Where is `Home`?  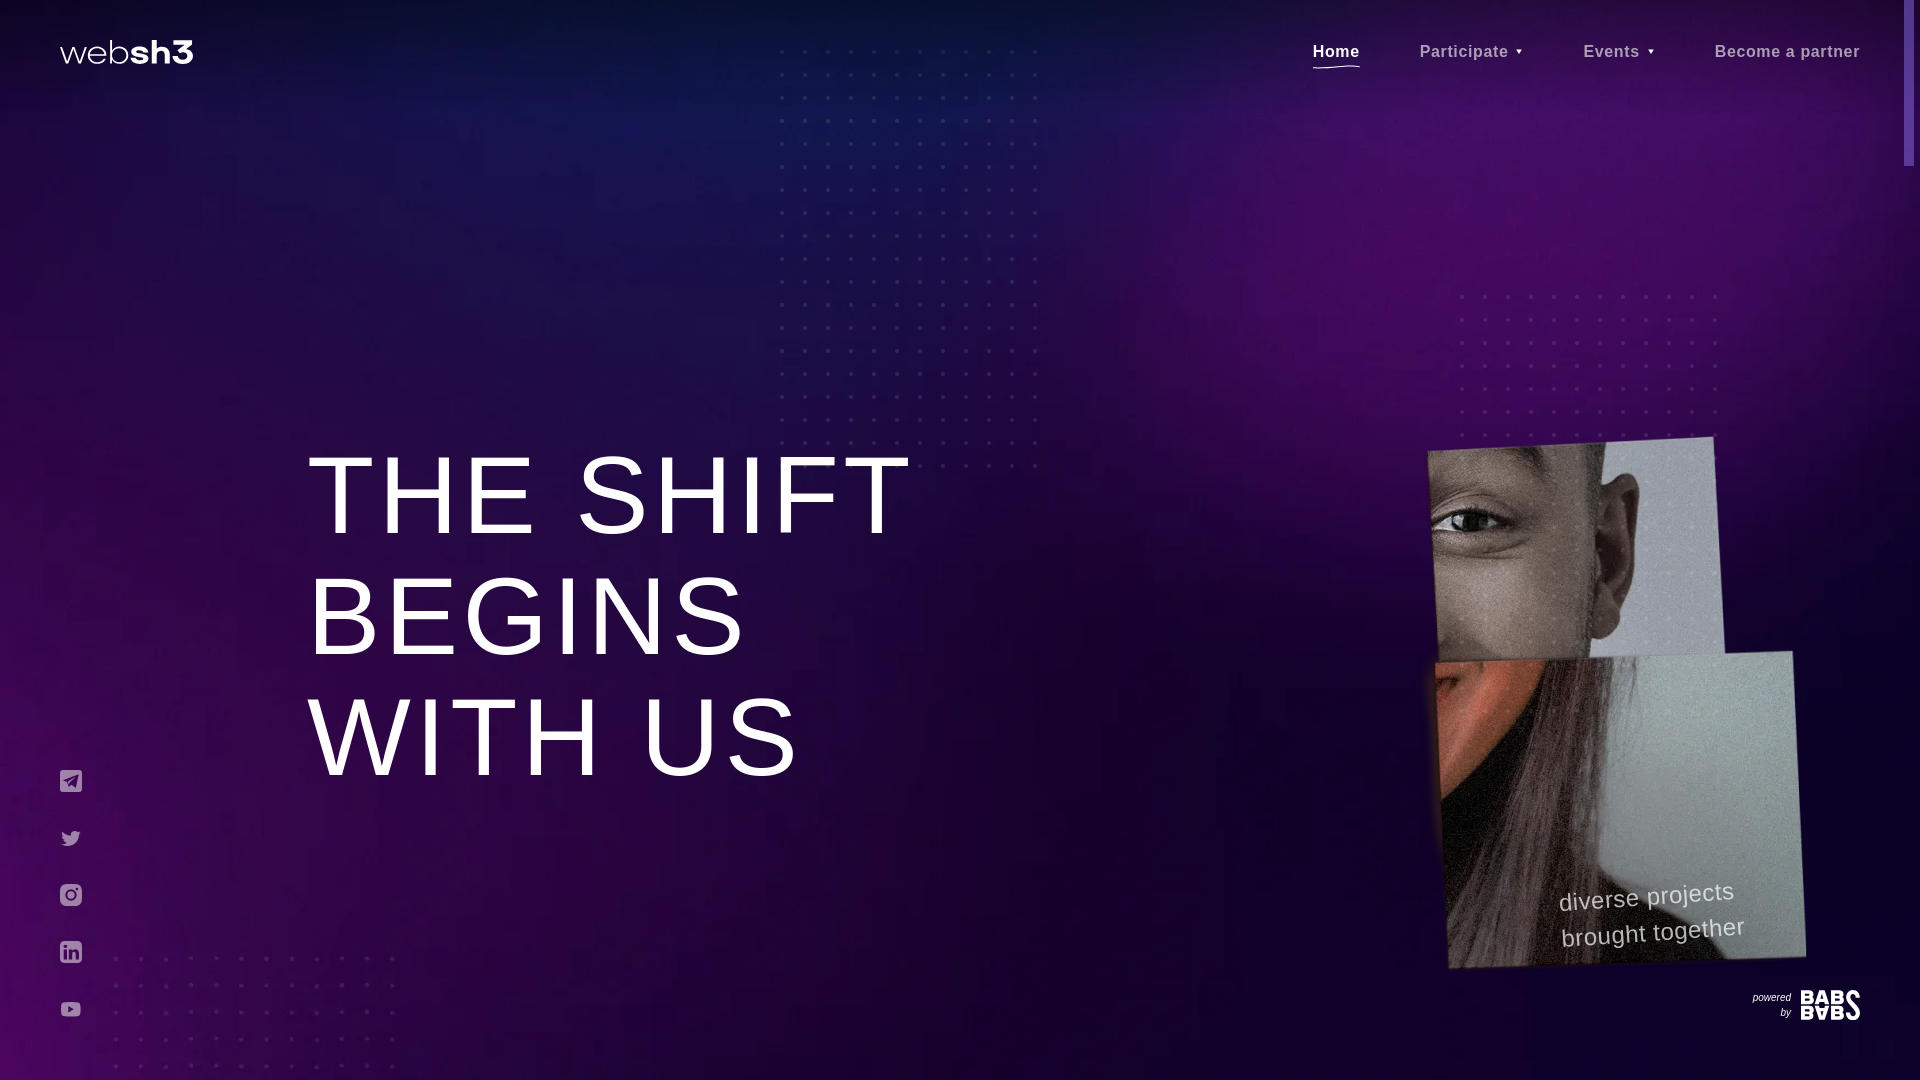
Home is located at coordinates (1336, 52).